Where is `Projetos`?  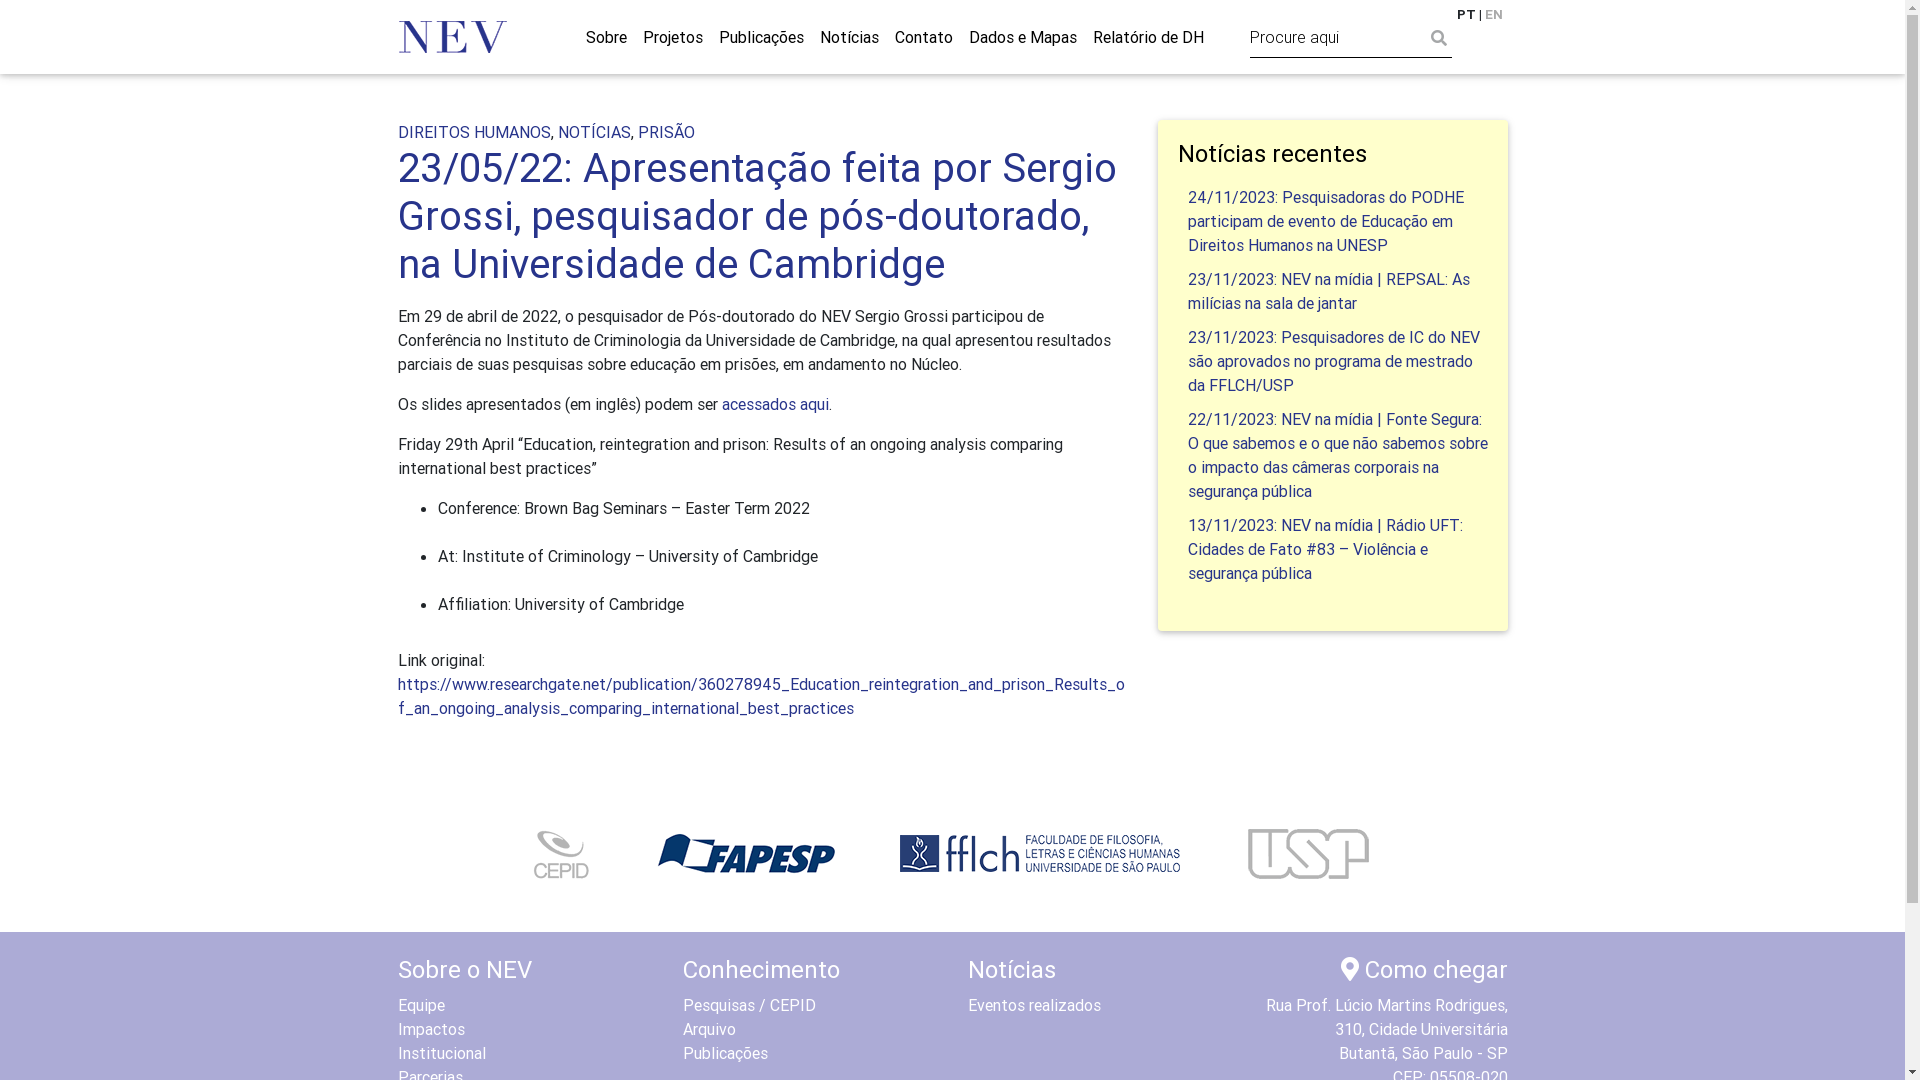 Projetos is located at coordinates (672, 37).